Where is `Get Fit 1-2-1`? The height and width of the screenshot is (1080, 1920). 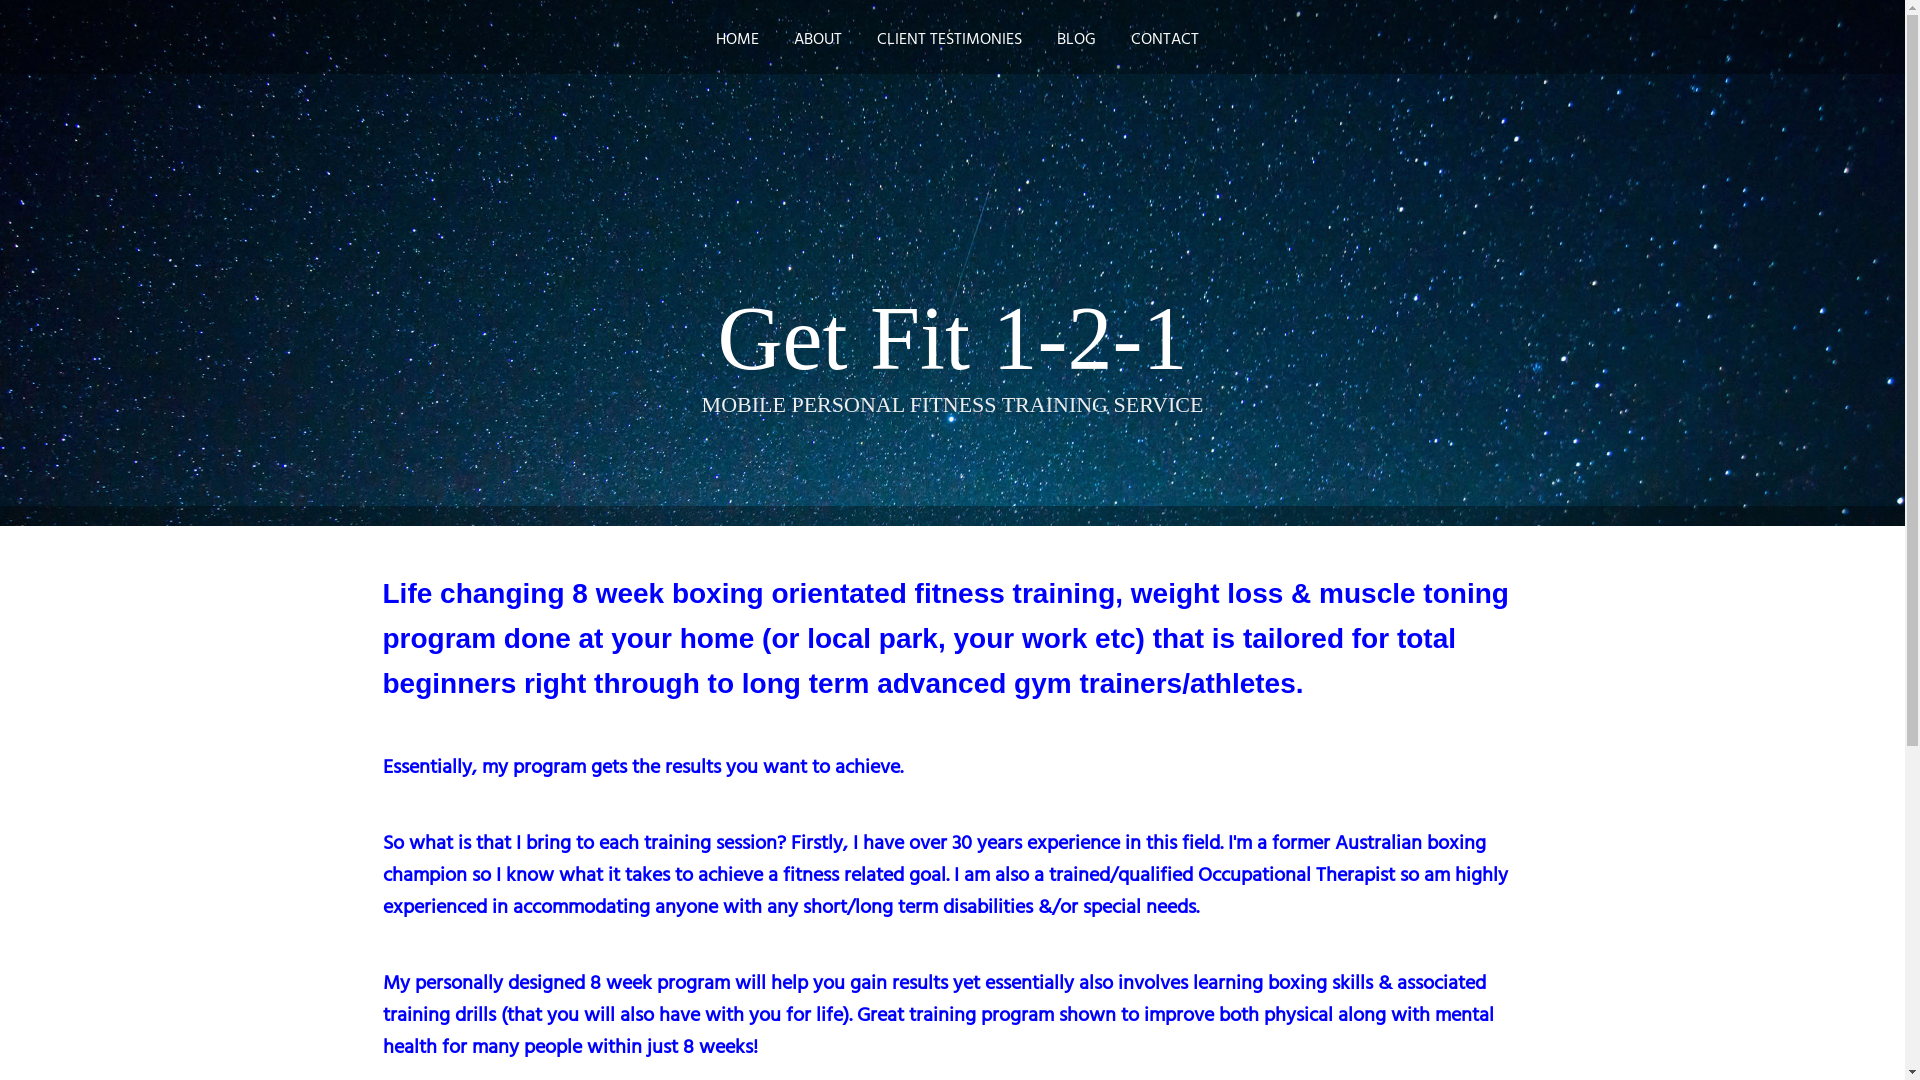
Get Fit 1-2-1 is located at coordinates (953, 338).